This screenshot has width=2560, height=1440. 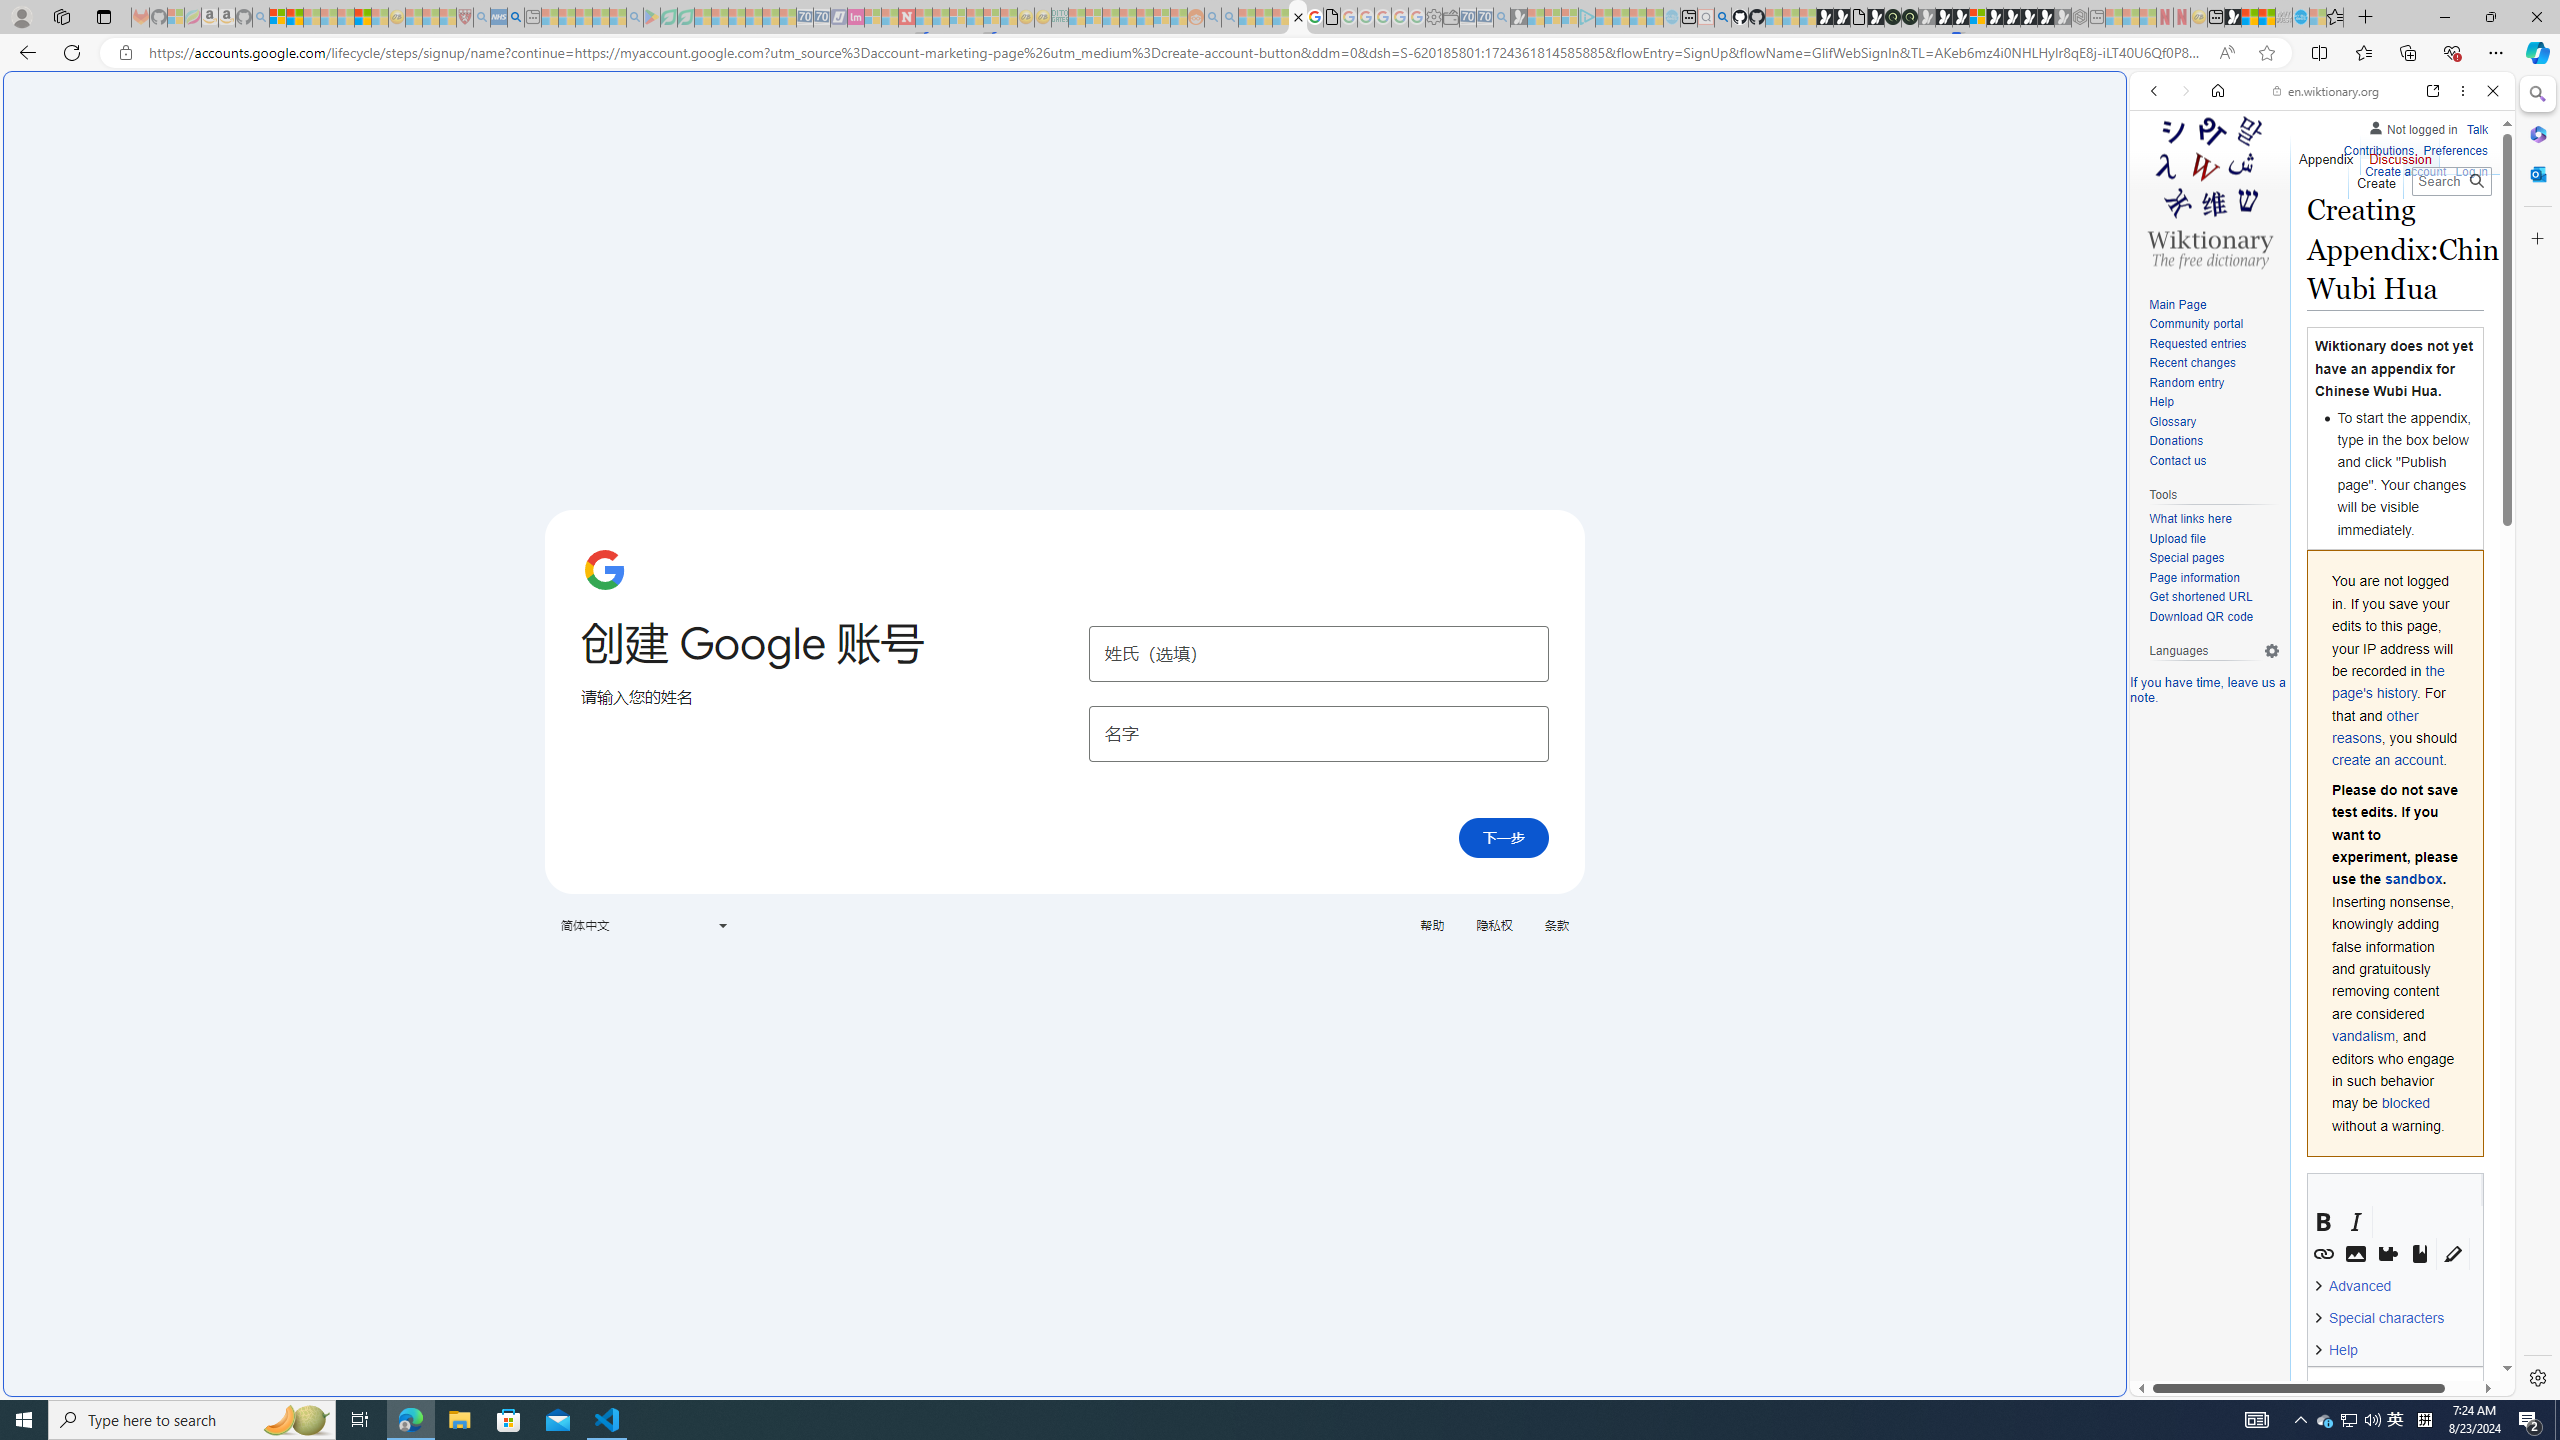 I want to click on Get shortened URL, so click(x=2214, y=597).